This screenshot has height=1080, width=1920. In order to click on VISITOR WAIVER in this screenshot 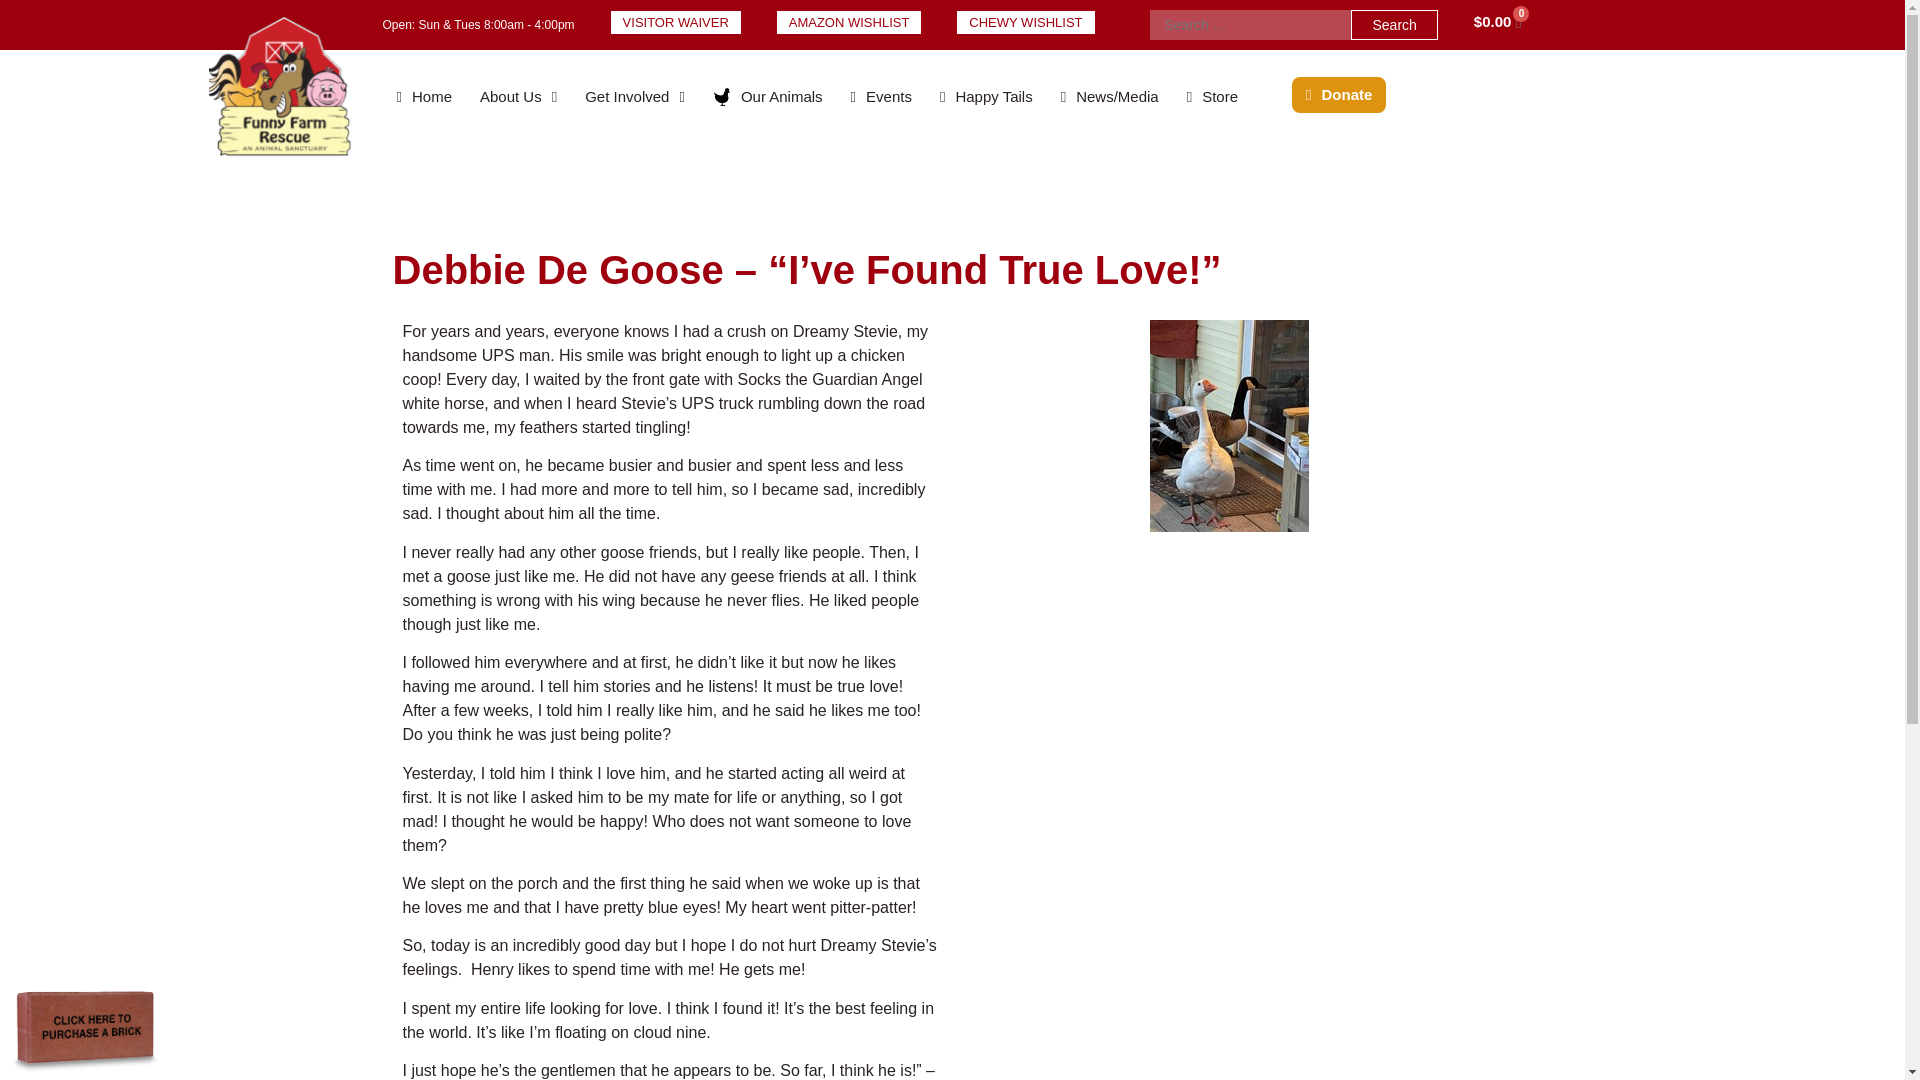, I will do `click(676, 22)`.